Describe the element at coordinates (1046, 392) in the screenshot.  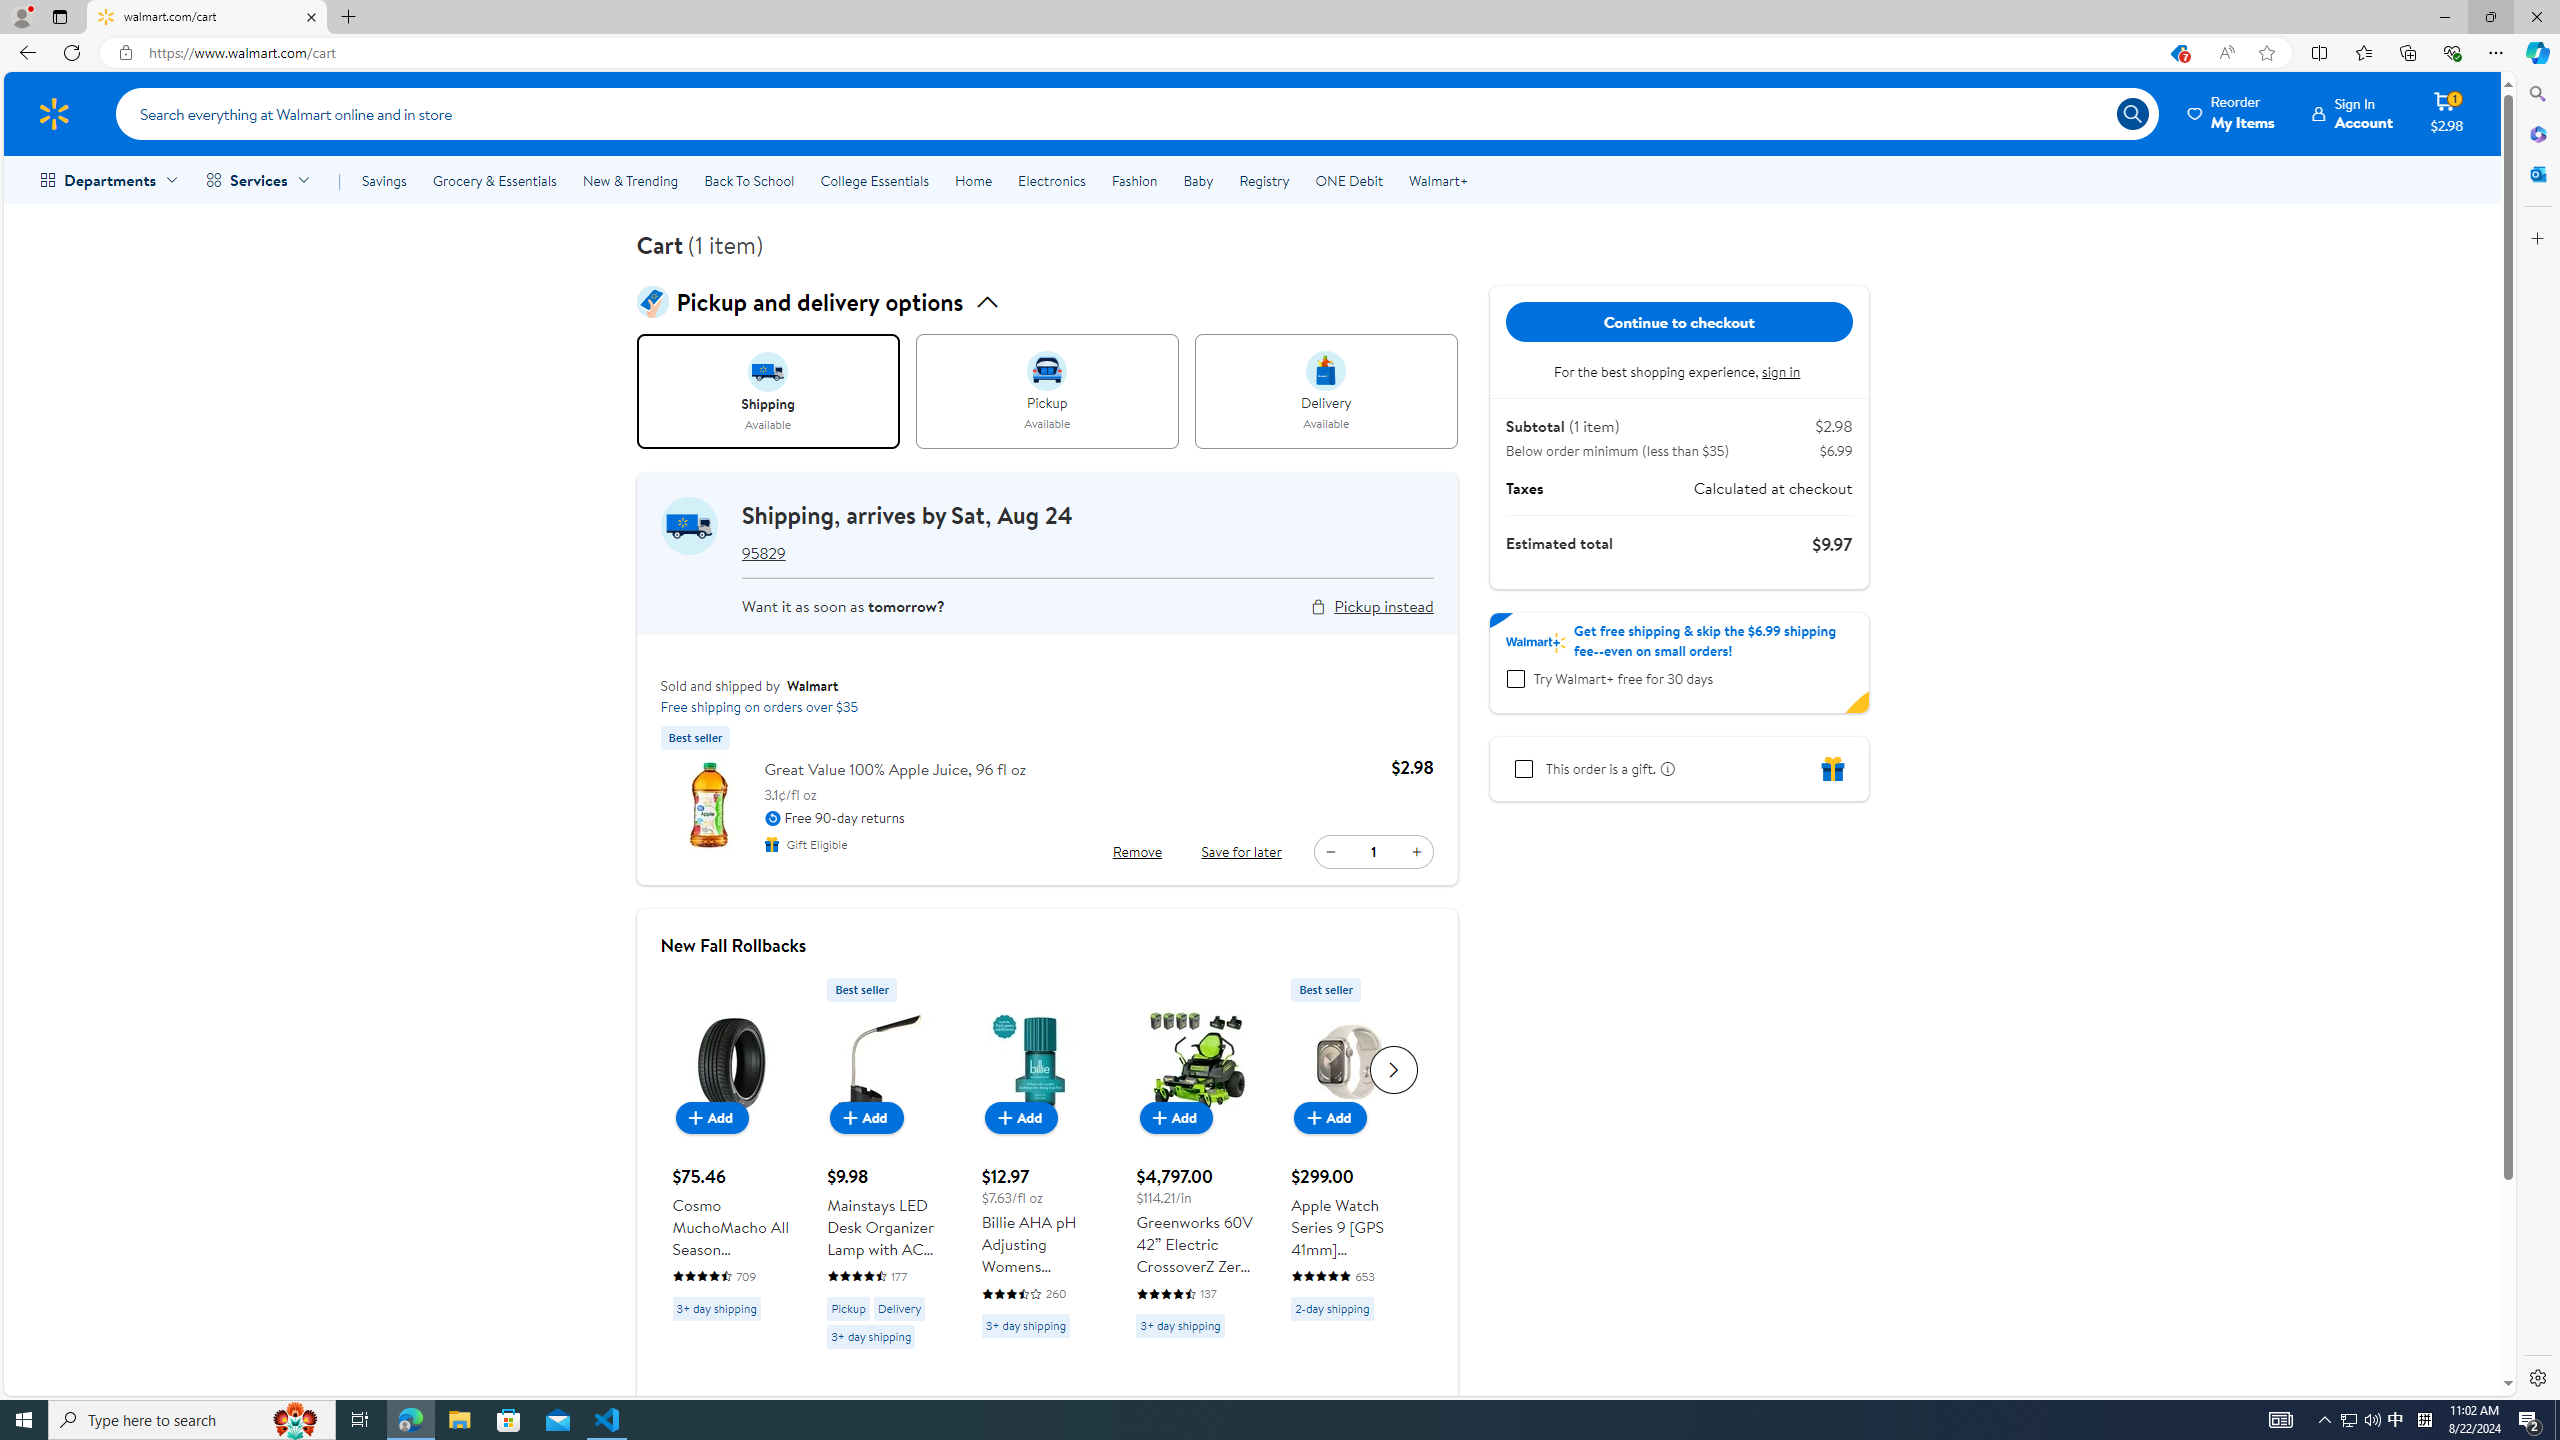
I see `PICKUP, Available` at that location.